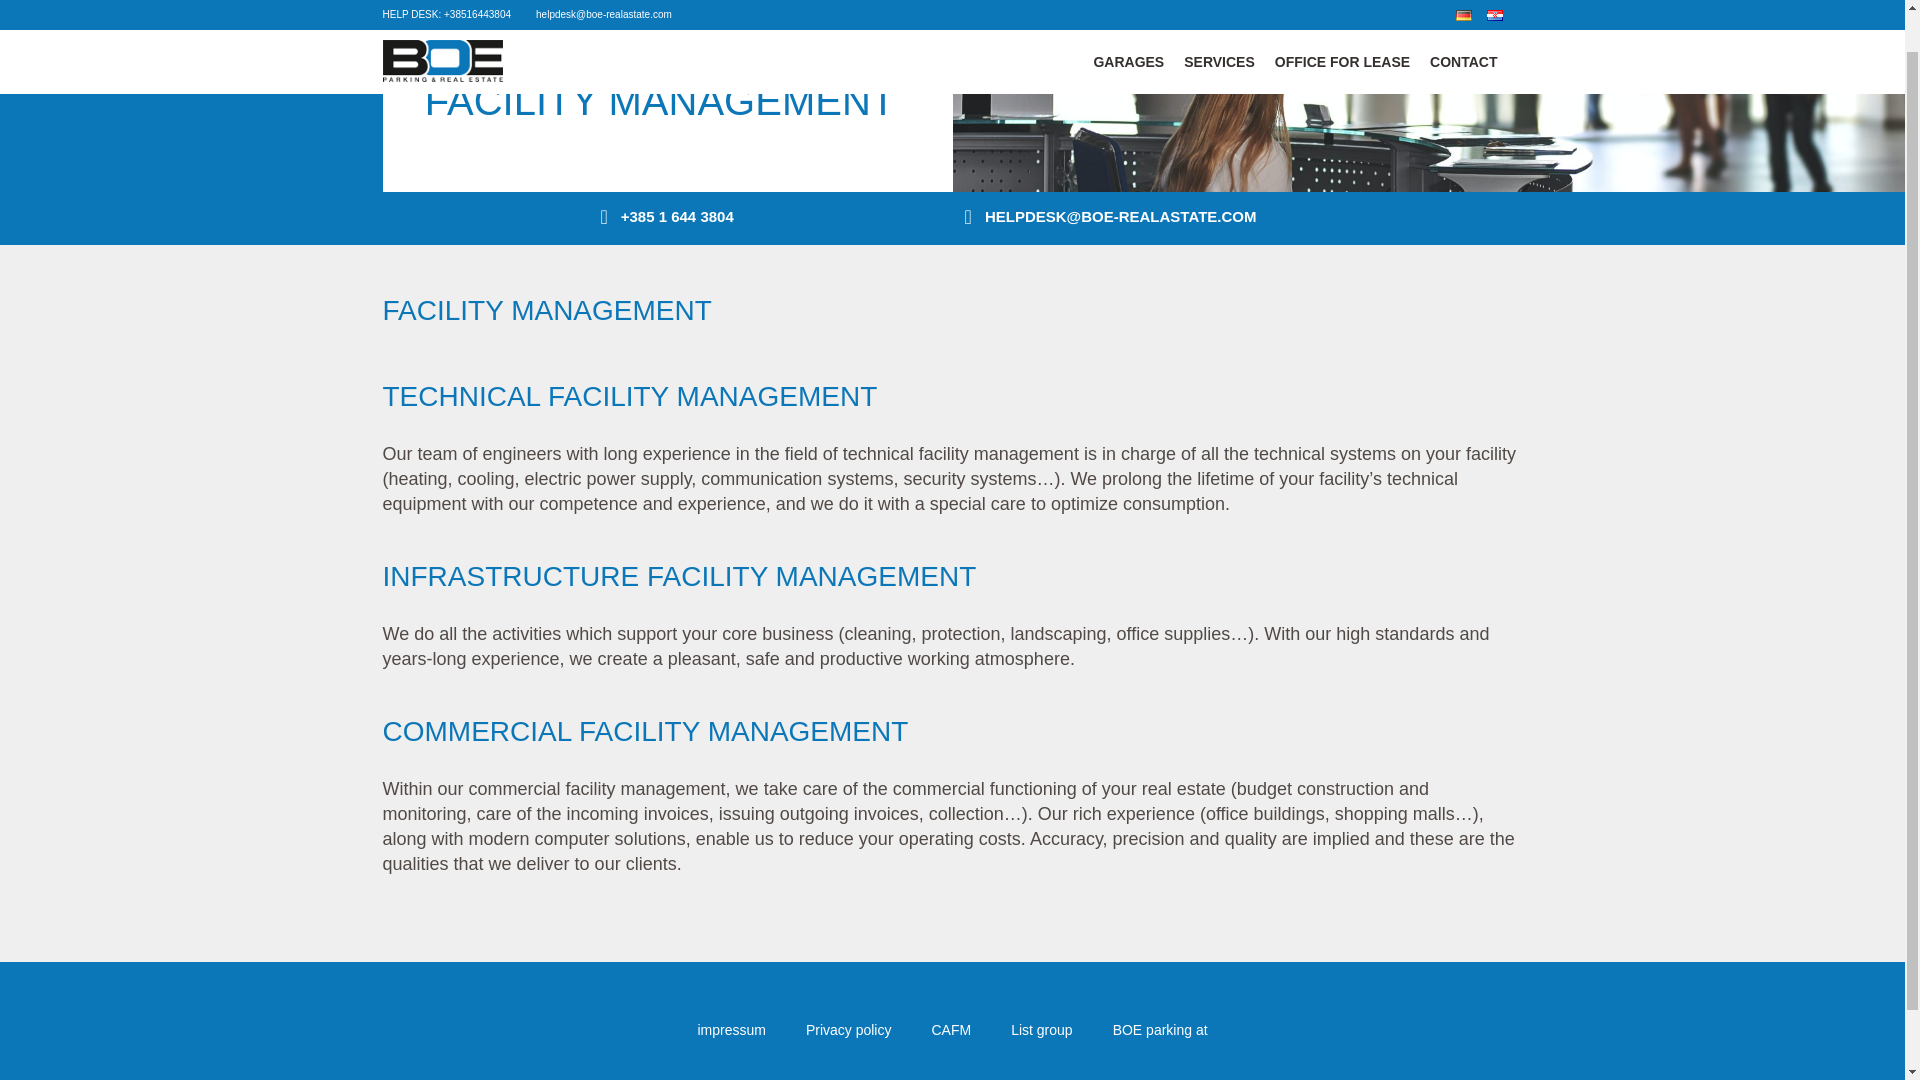 This screenshot has height=1080, width=1920. Describe the element at coordinates (951, 1037) in the screenshot. I see `CAFM` at that location.